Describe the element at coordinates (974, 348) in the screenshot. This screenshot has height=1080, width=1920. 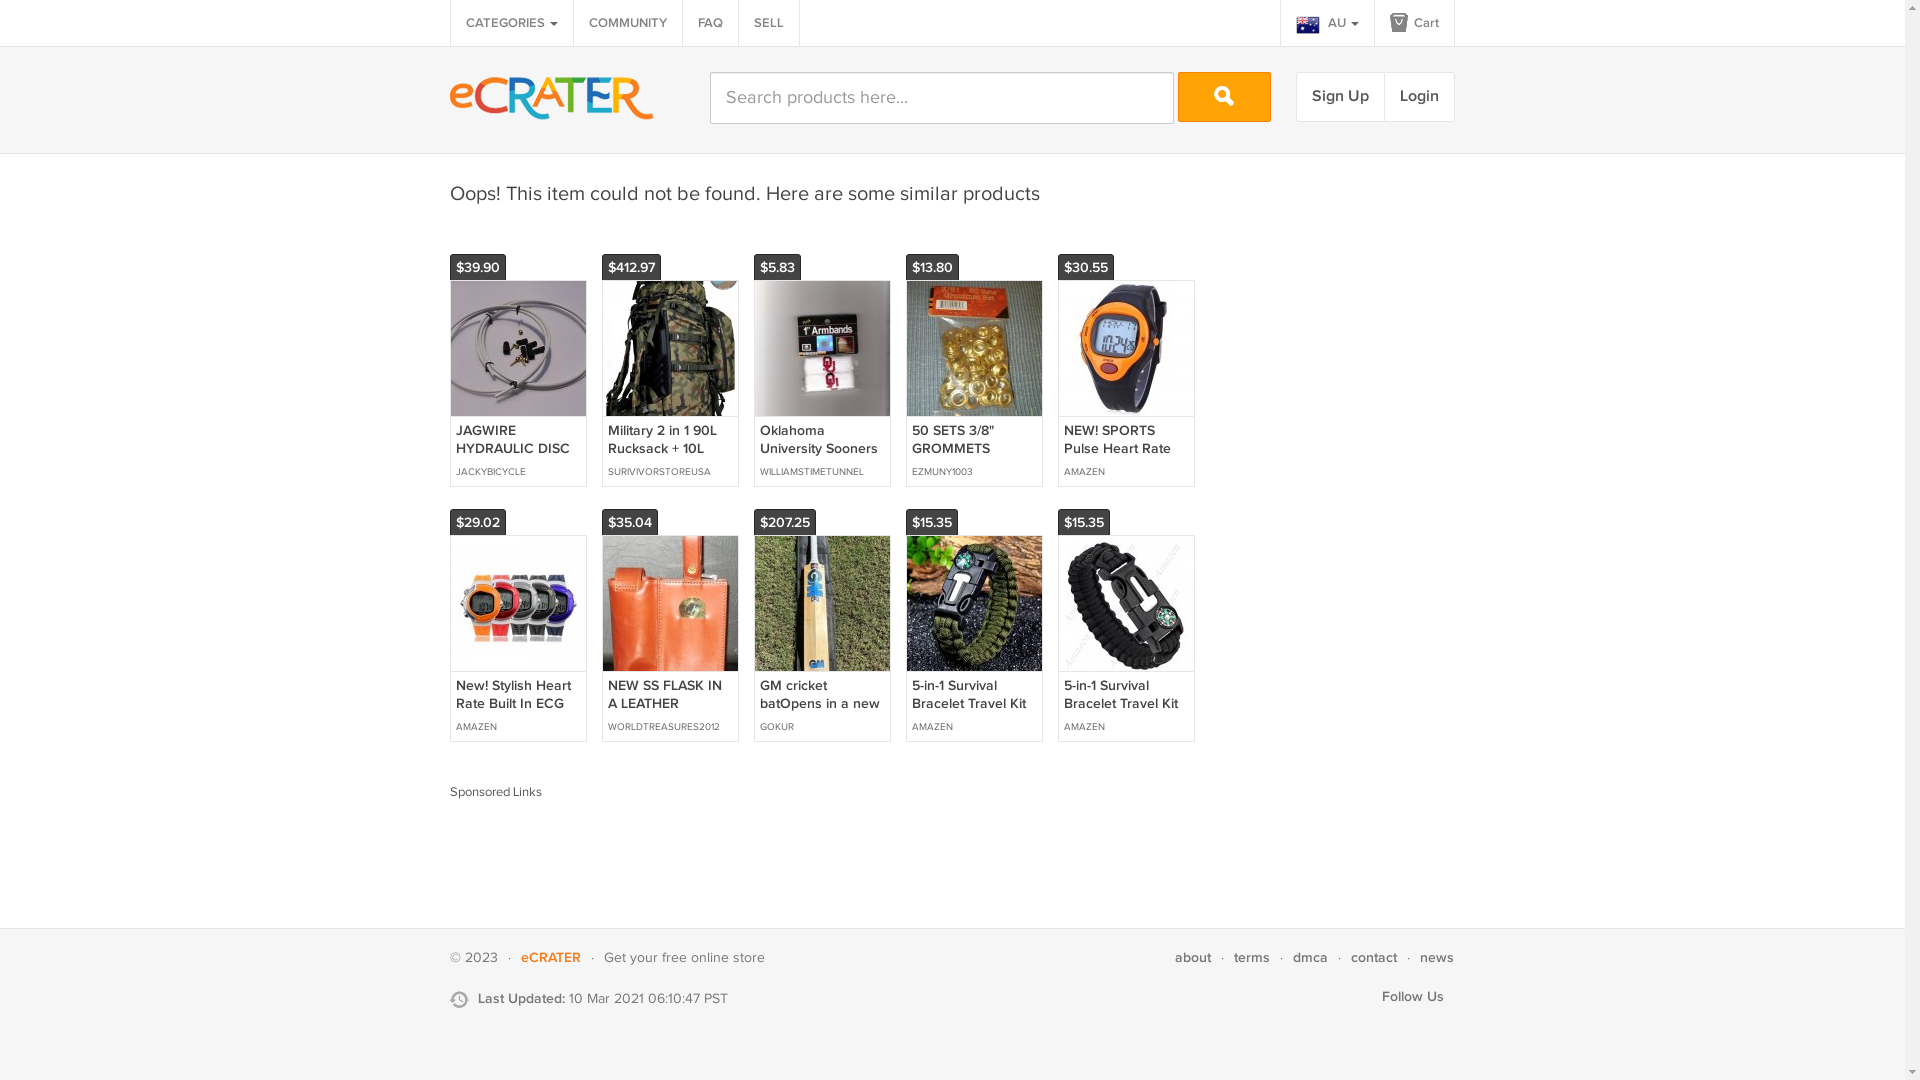
I see `50 SETS 3/8" GROMMETS SEALED IN ORIGINAL PACKAGE NEW` at that location.